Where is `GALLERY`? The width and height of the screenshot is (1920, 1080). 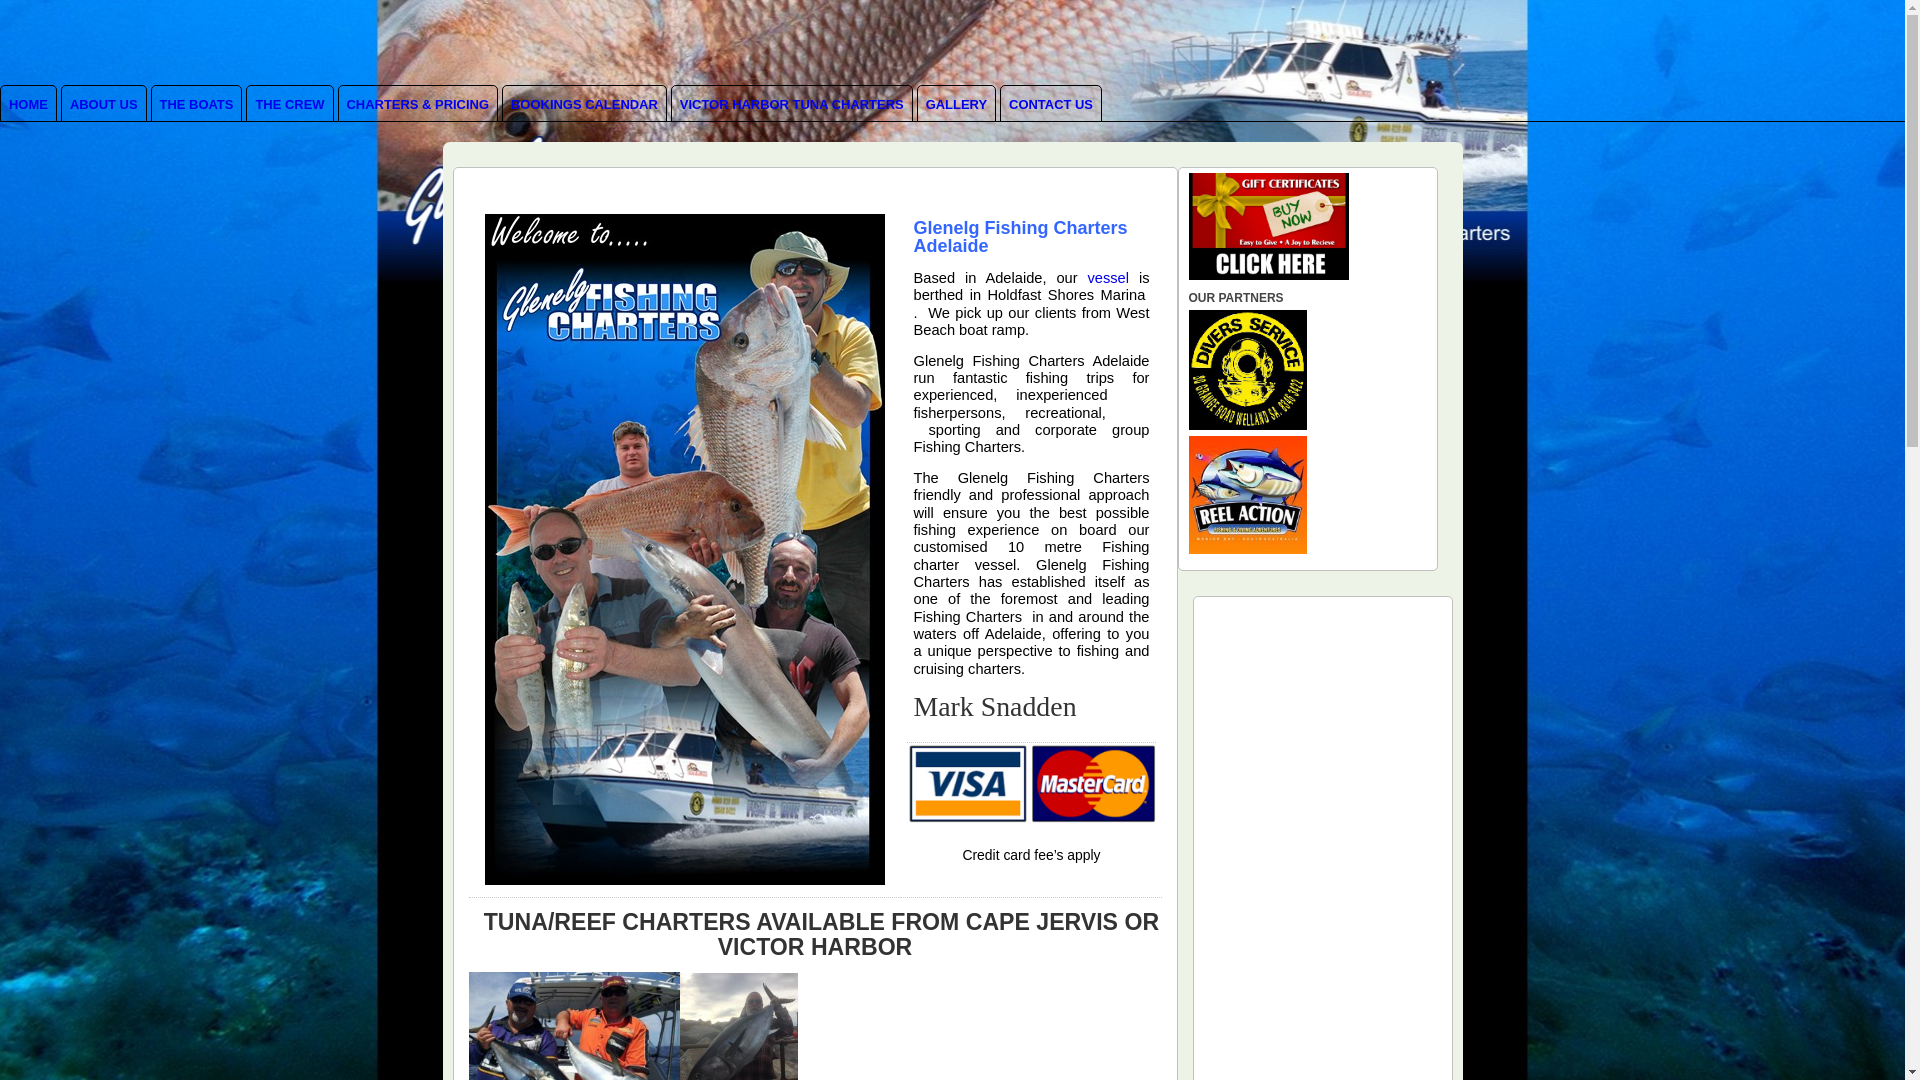
GALLERY is located at coordinates (956, 104).